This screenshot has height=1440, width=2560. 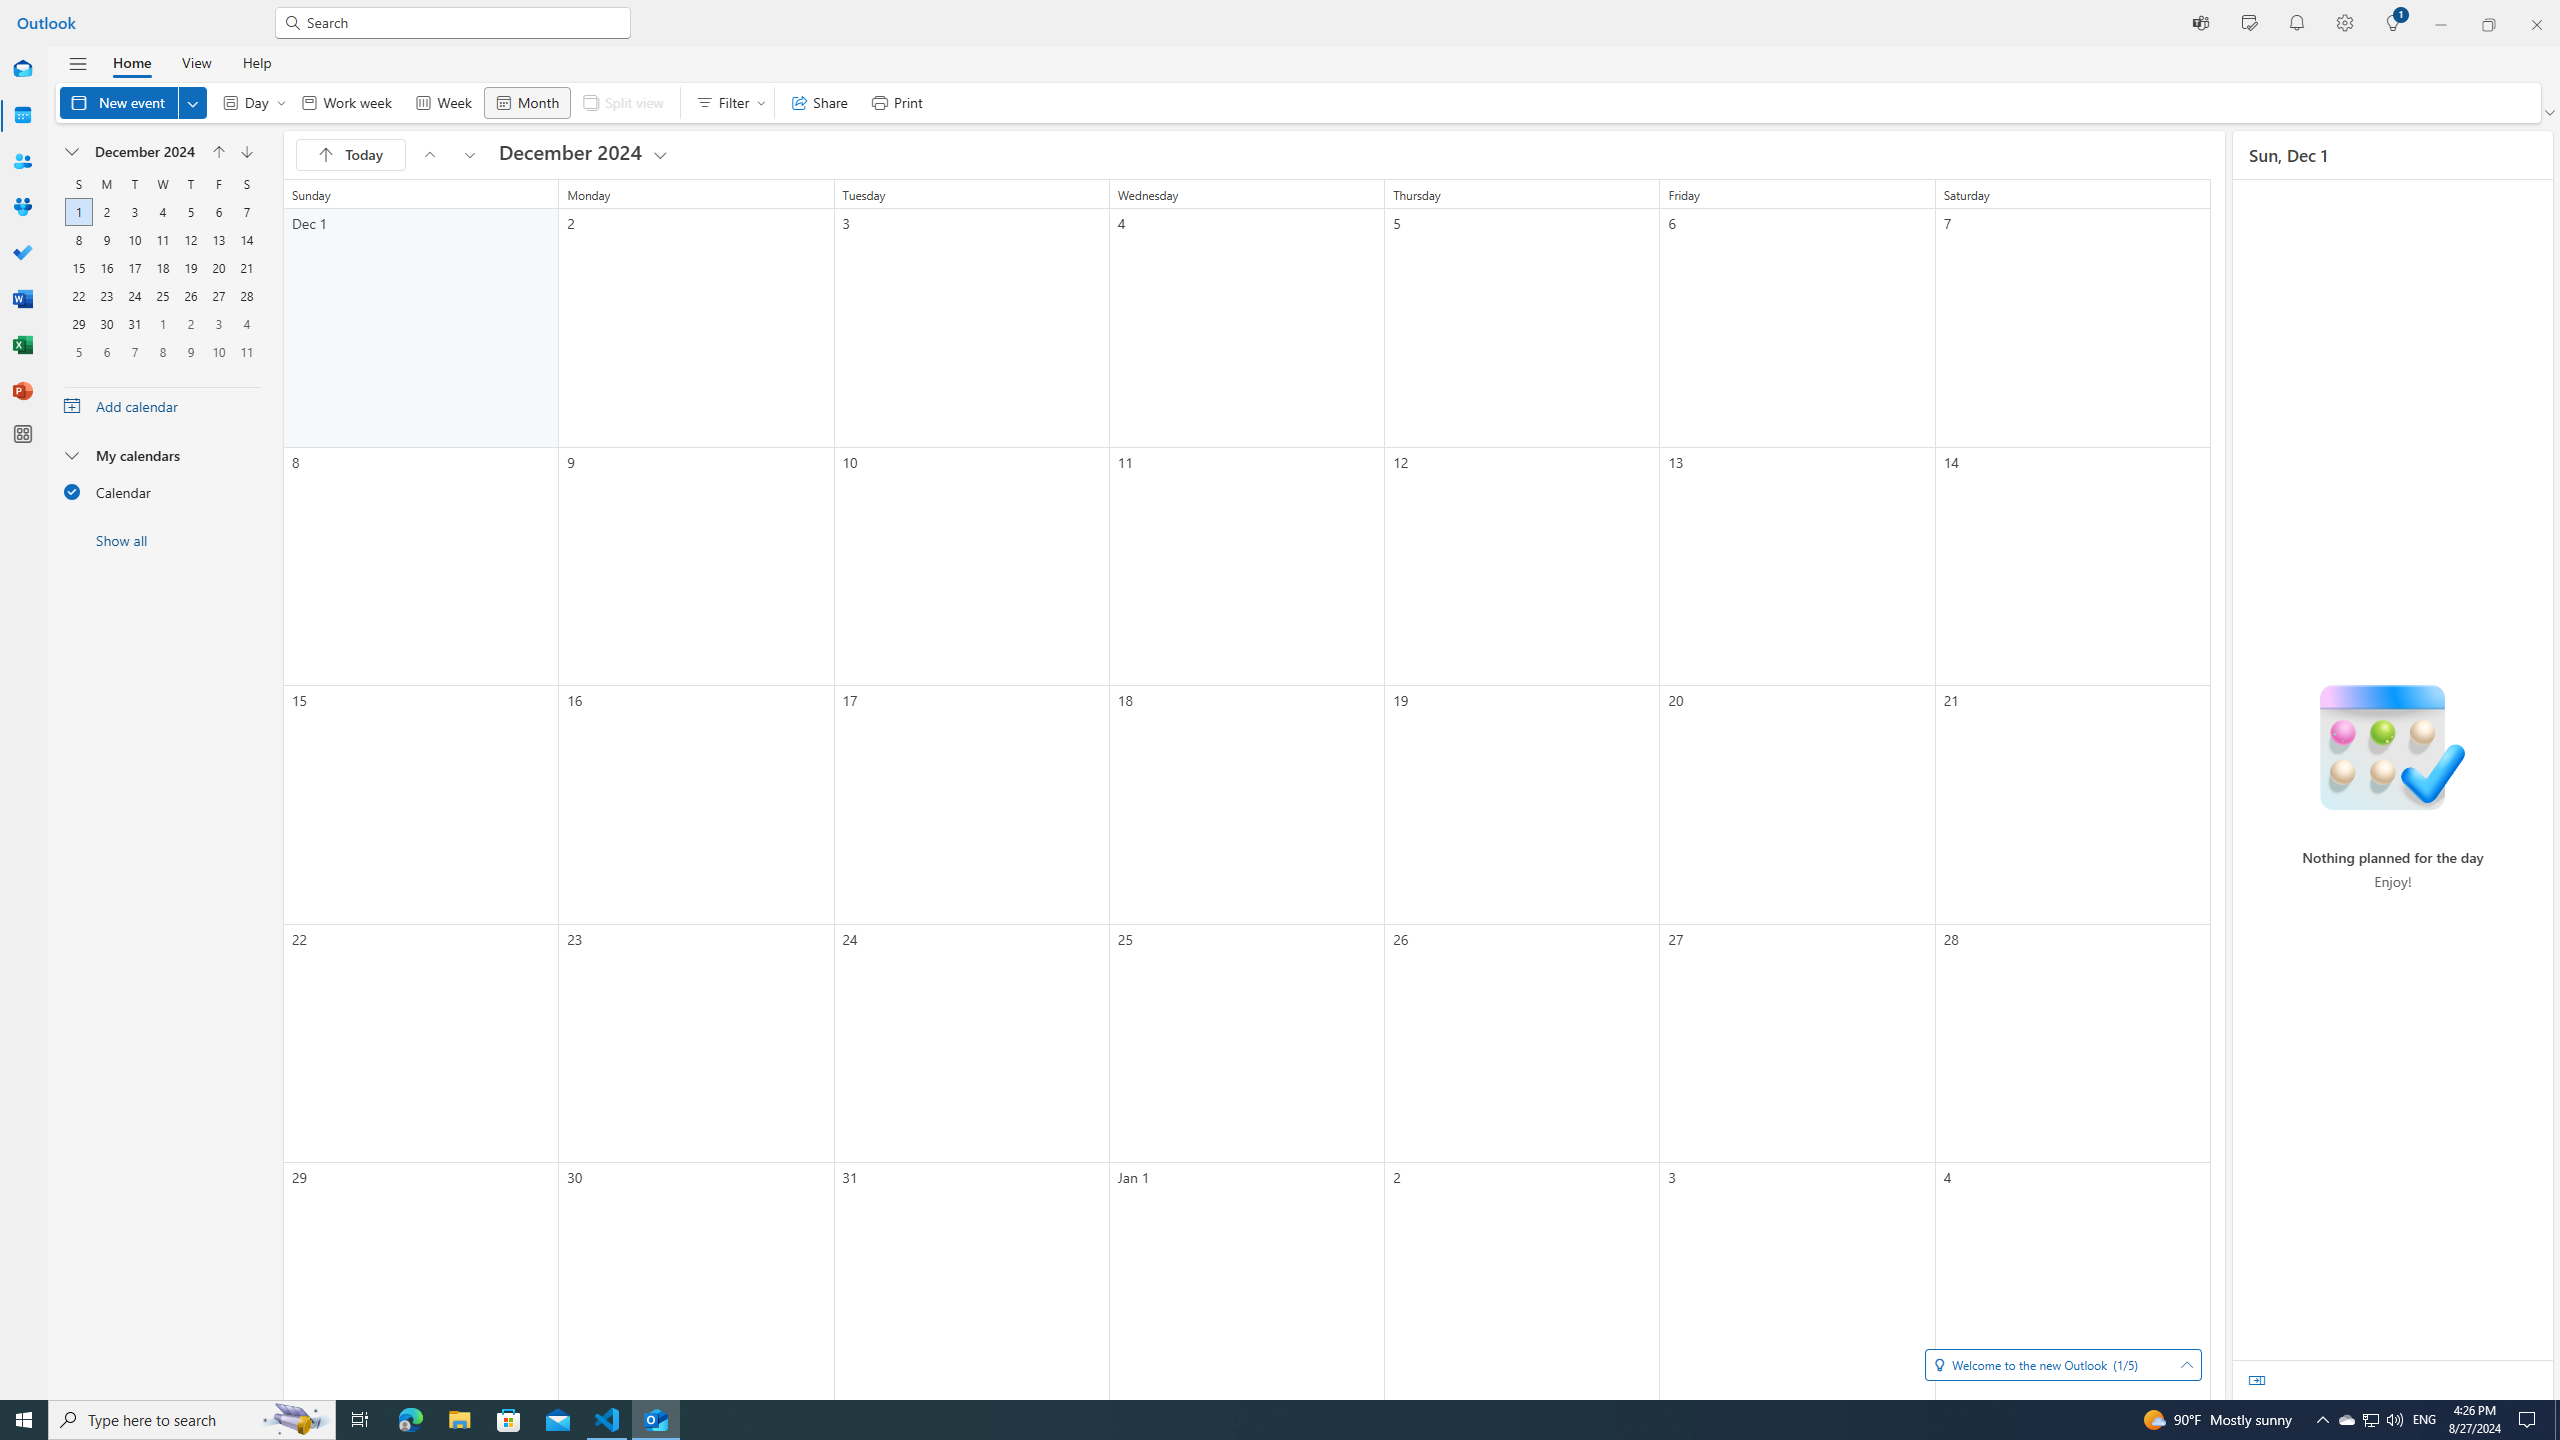 What do you see at coordinates (162, 184) in the screenshot?
I see `Wednesday` at bounding box center [162, 184].